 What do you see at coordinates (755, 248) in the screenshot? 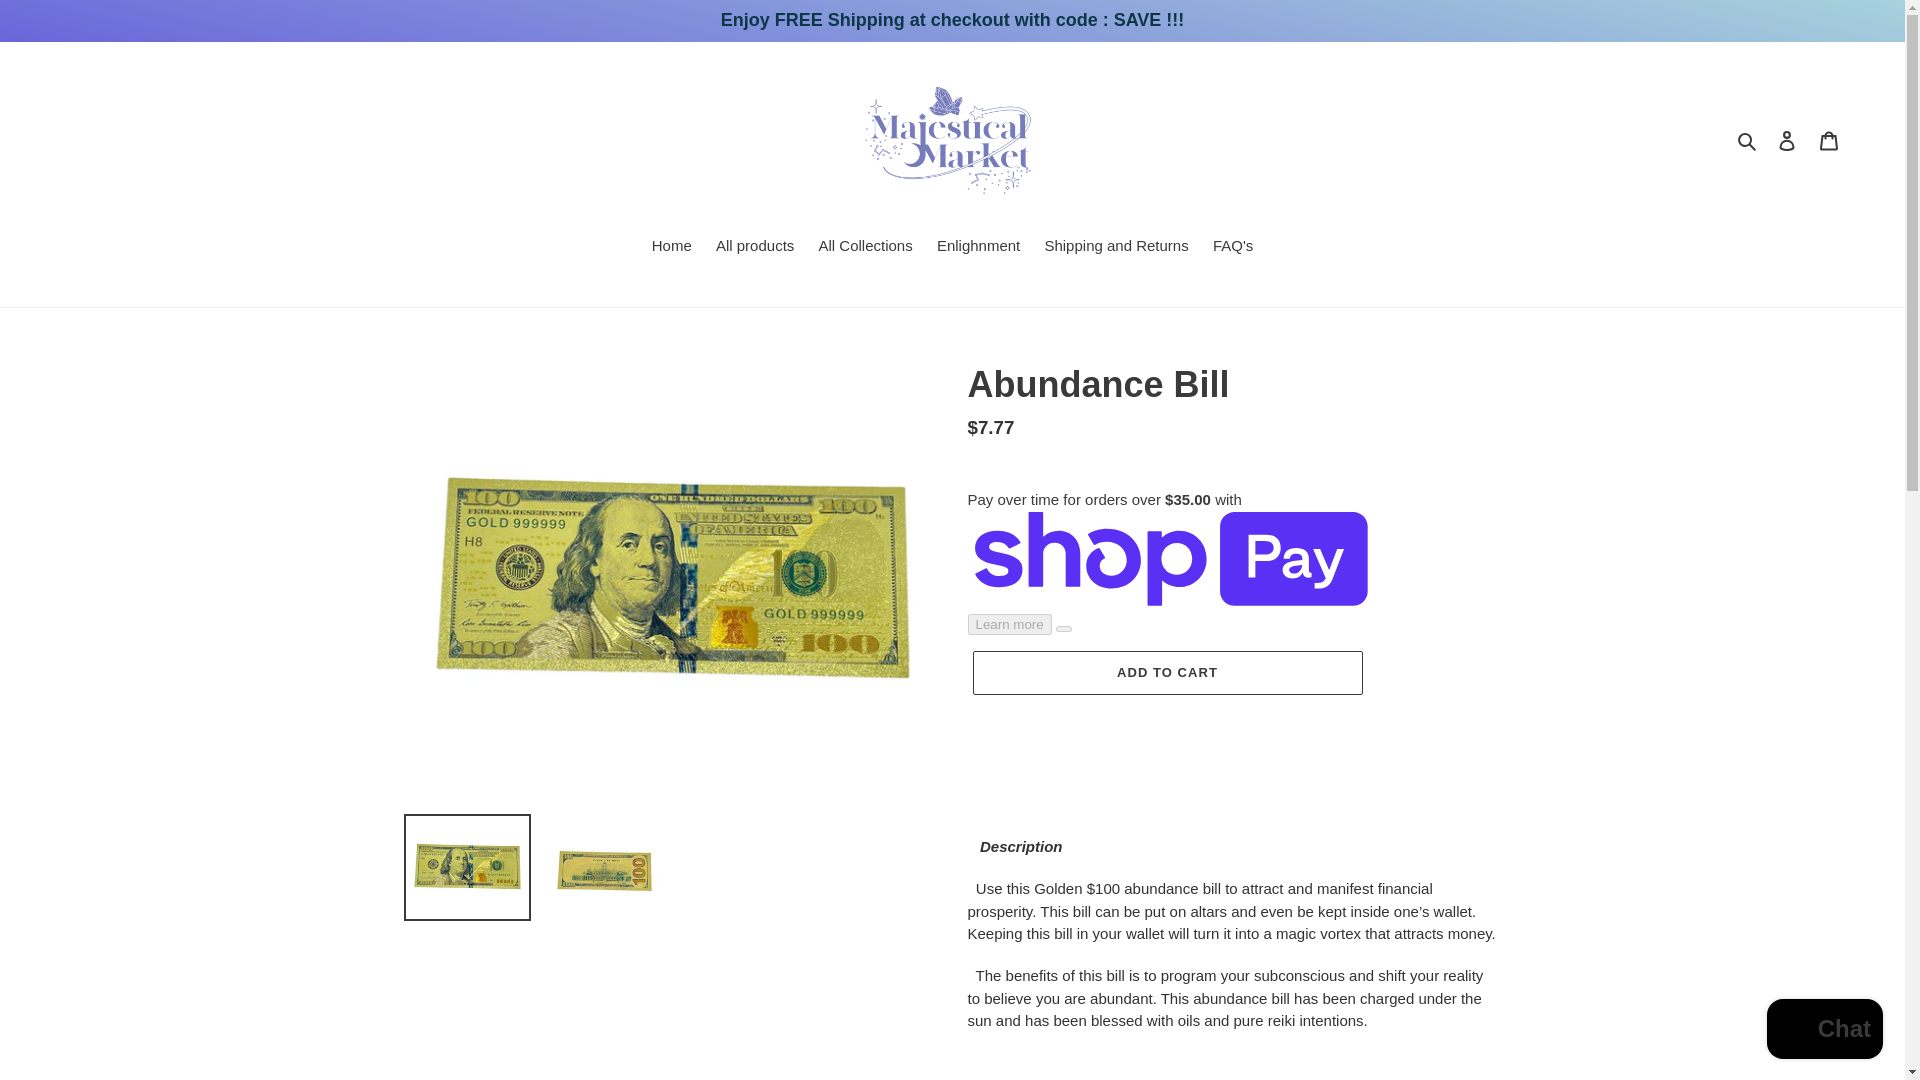
I see `All products` at bounding box center [755, 248].